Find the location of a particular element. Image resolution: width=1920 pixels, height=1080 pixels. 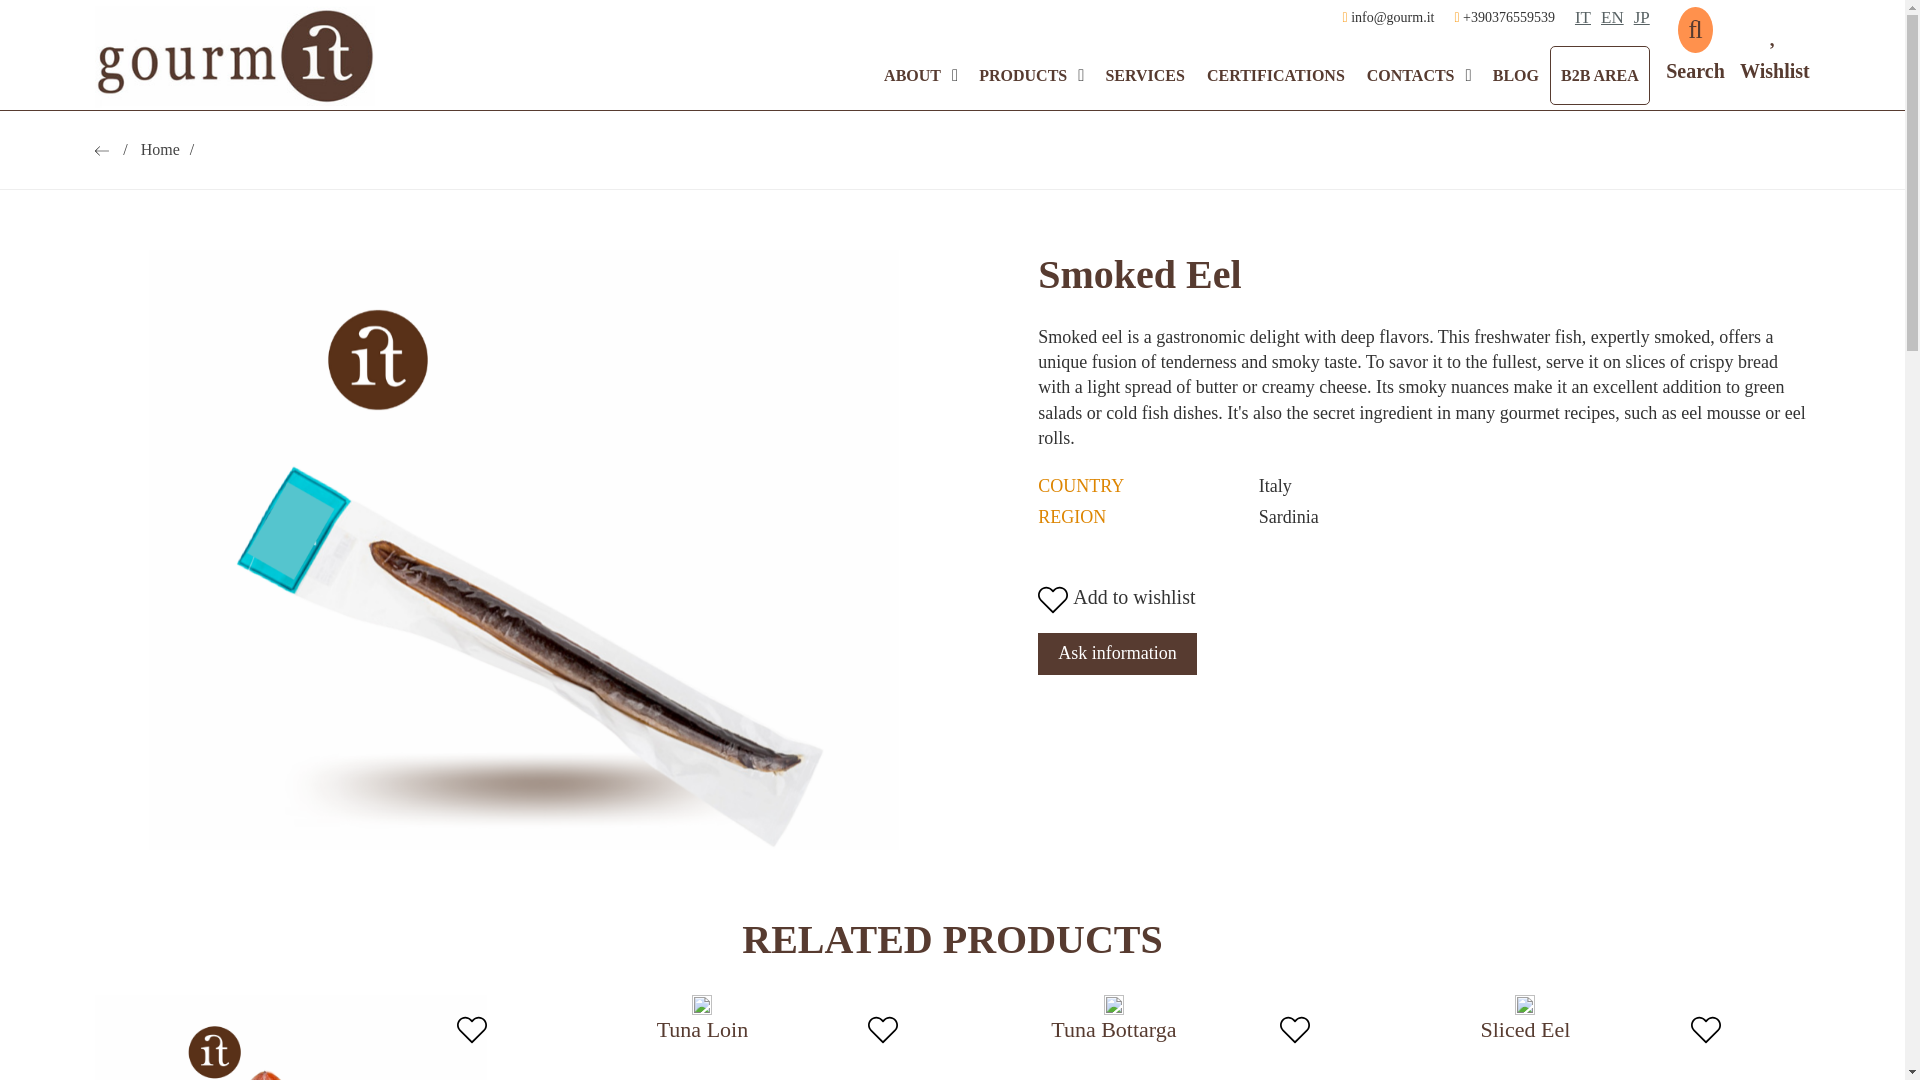

BLOG is located at coordinates (1516, 75).